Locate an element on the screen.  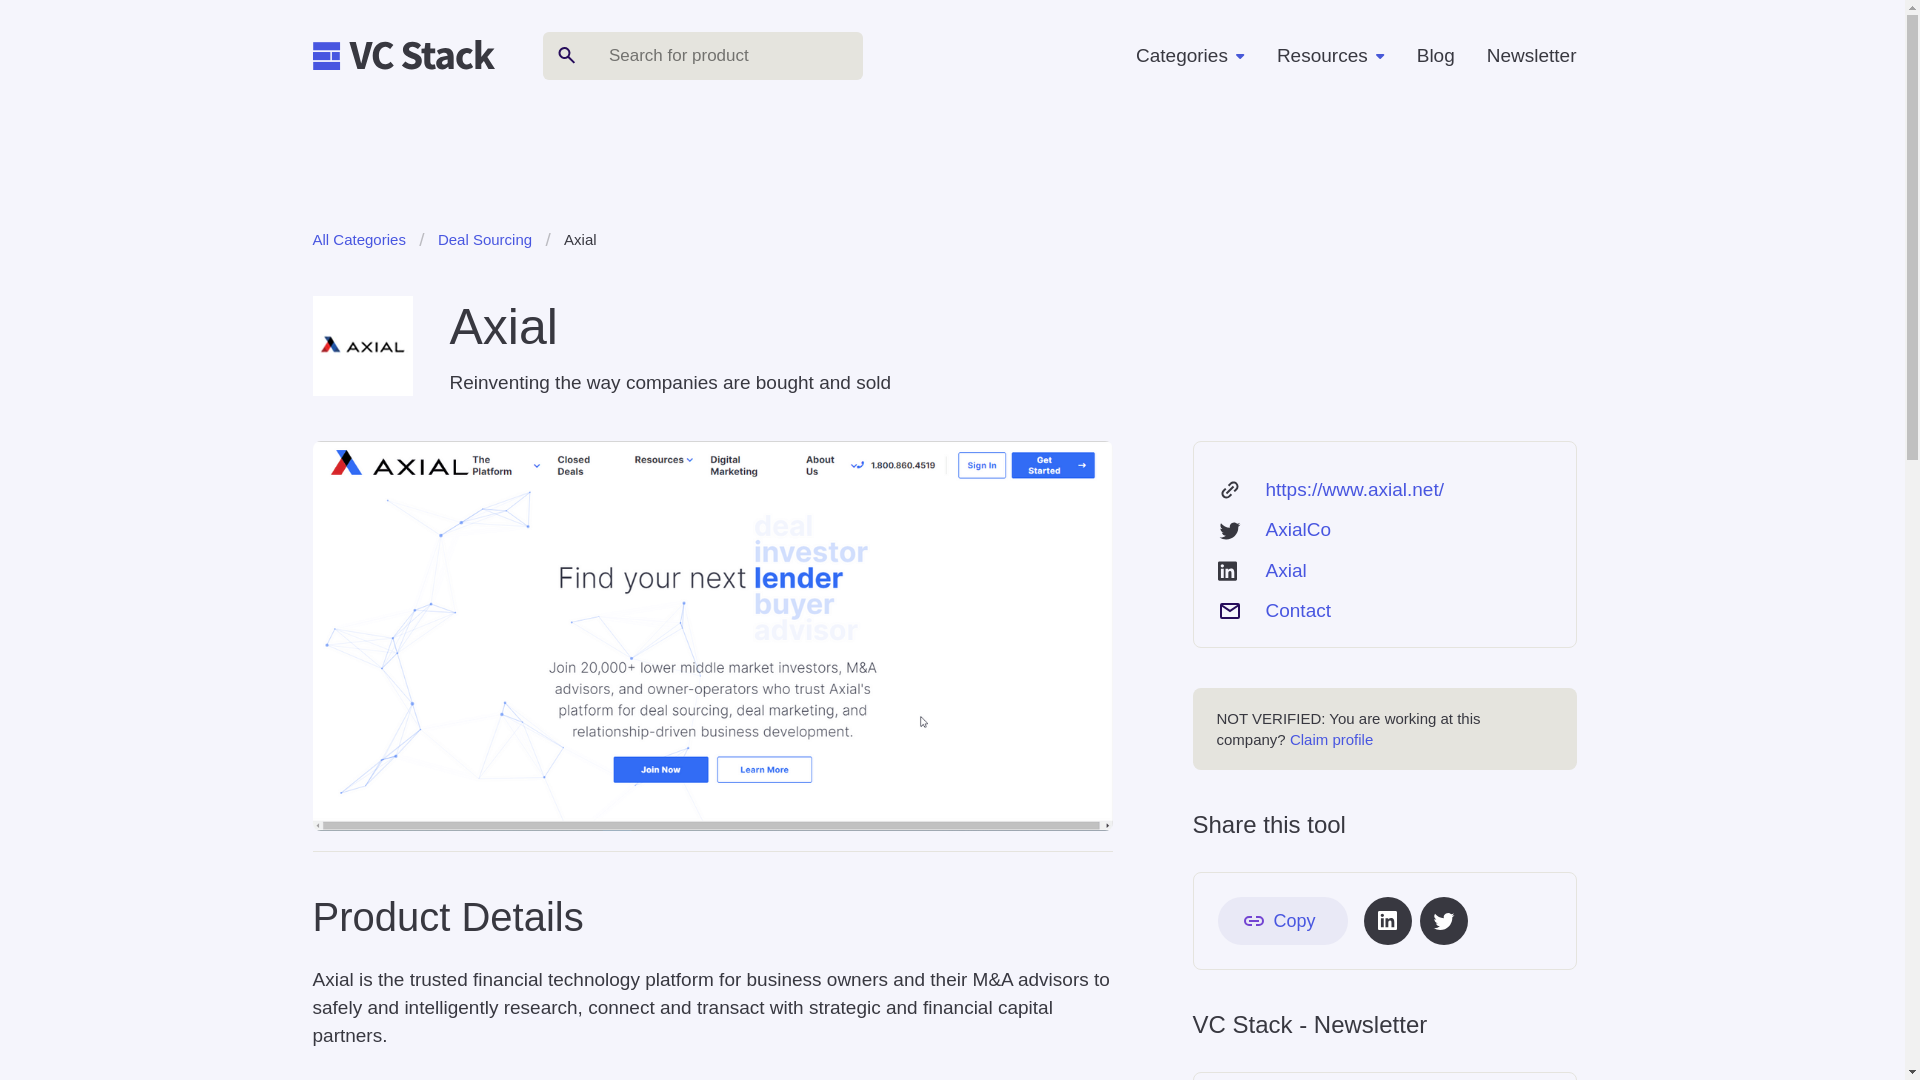
Blog is located at coordinates (1436, 56).